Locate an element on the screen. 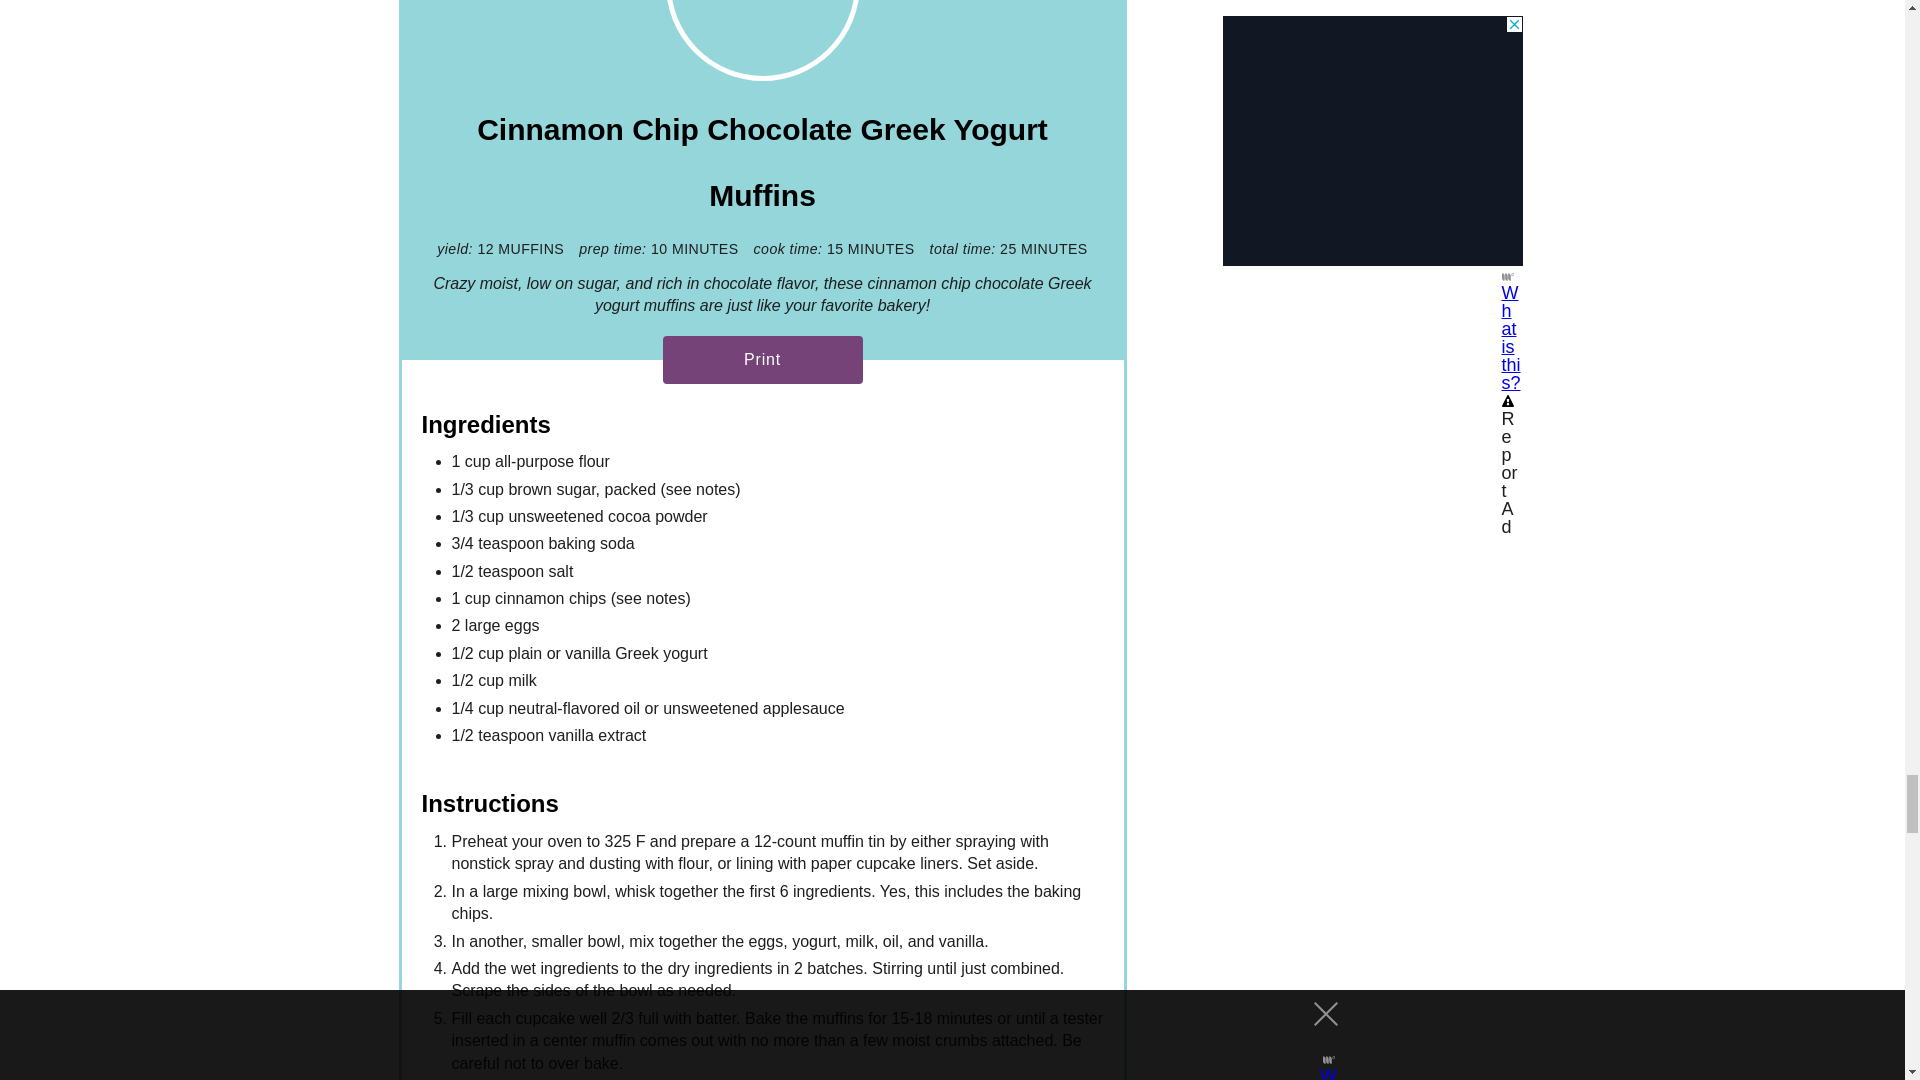 This screenshot has height=1080, width=1920. Print is located at coordinates (762, 360).